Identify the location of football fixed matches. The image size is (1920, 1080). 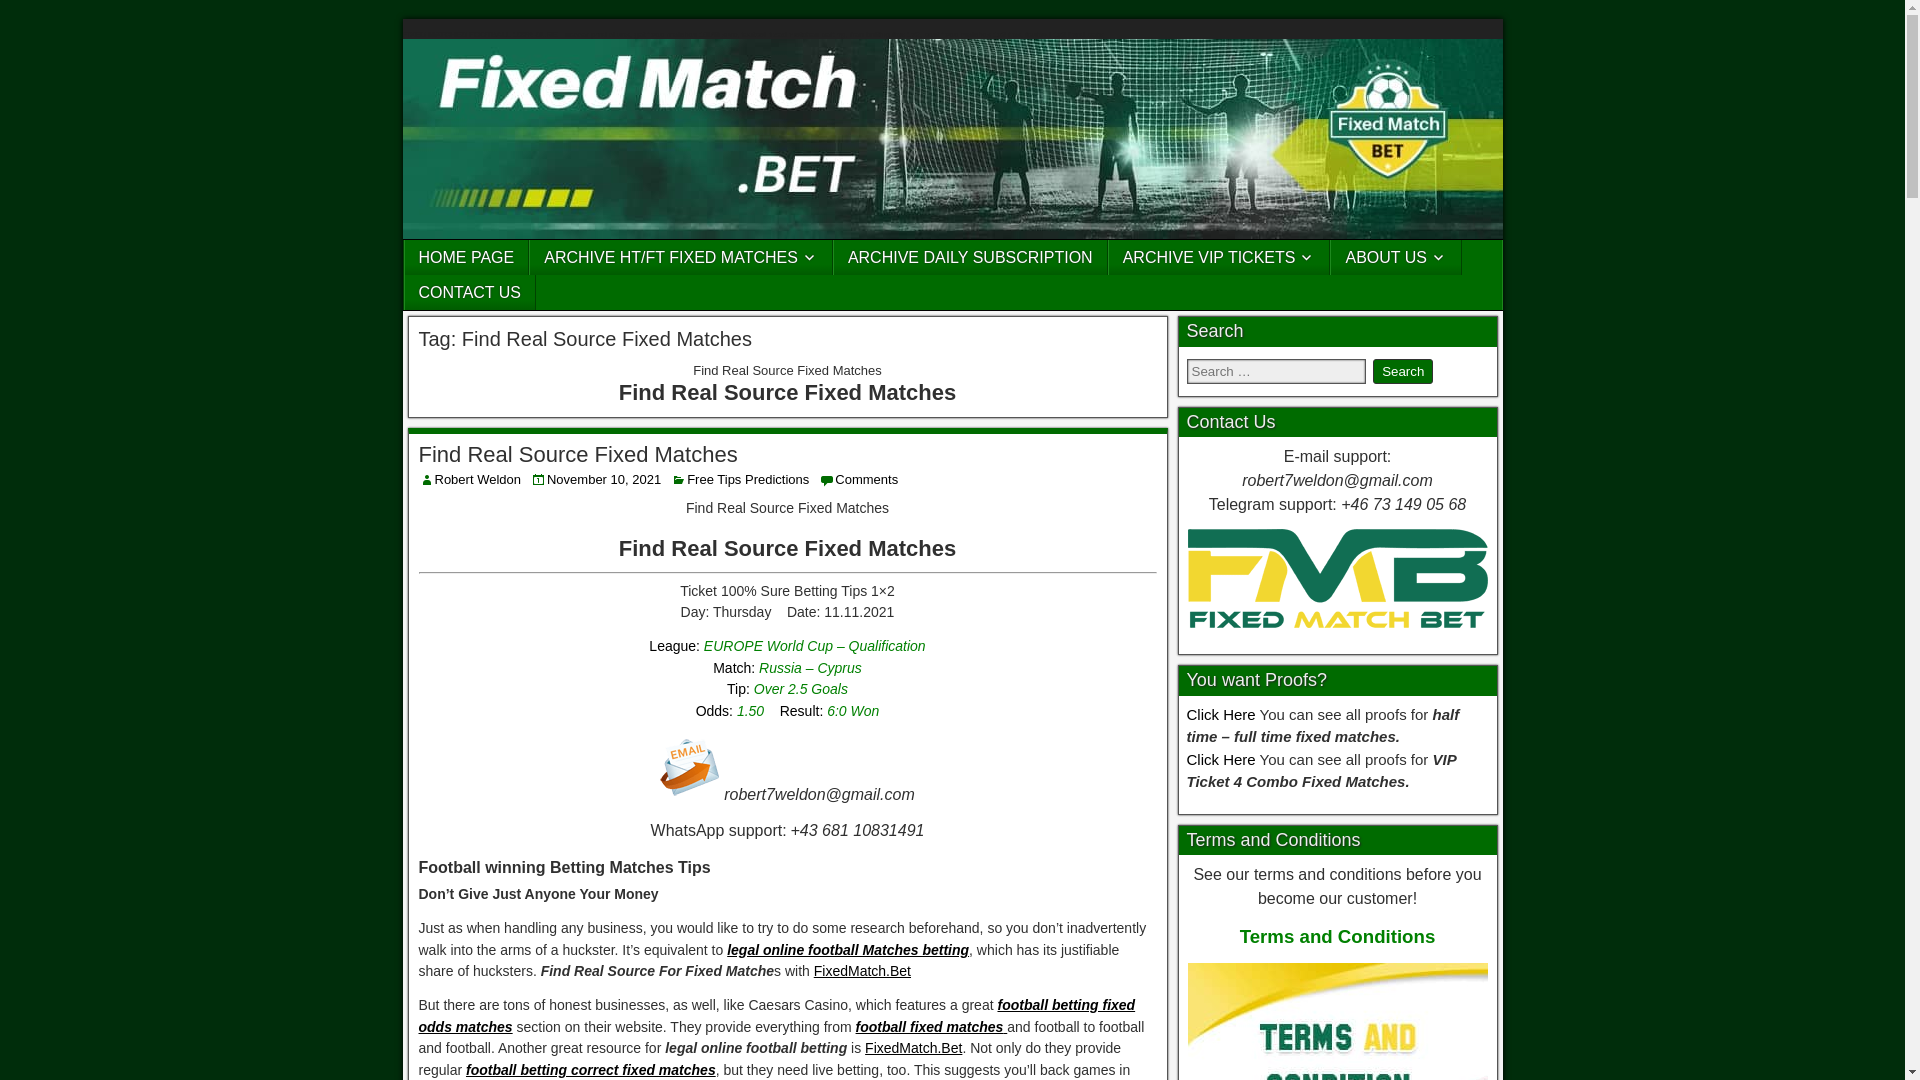
(932, 1026).